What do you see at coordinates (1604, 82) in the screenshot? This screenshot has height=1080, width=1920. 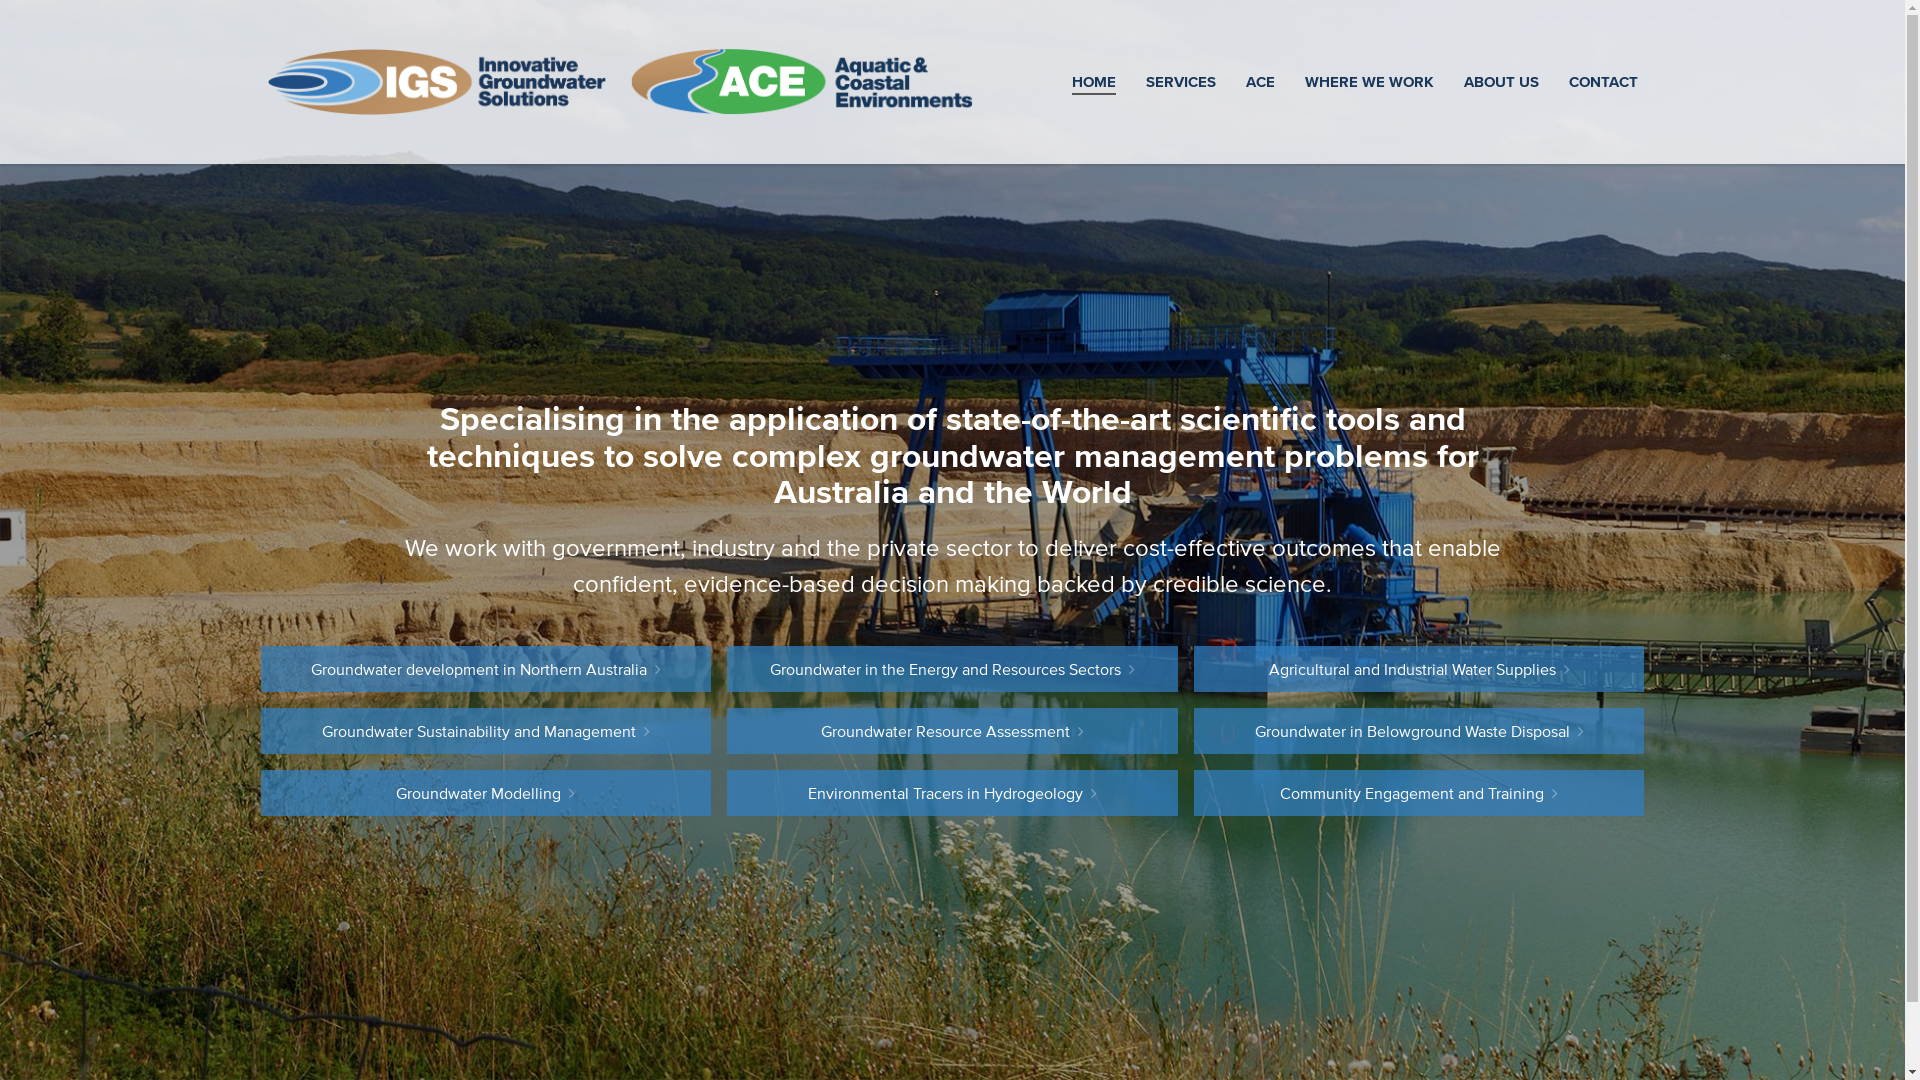 I see `CONTACT` at bounding box center [1604, 82].